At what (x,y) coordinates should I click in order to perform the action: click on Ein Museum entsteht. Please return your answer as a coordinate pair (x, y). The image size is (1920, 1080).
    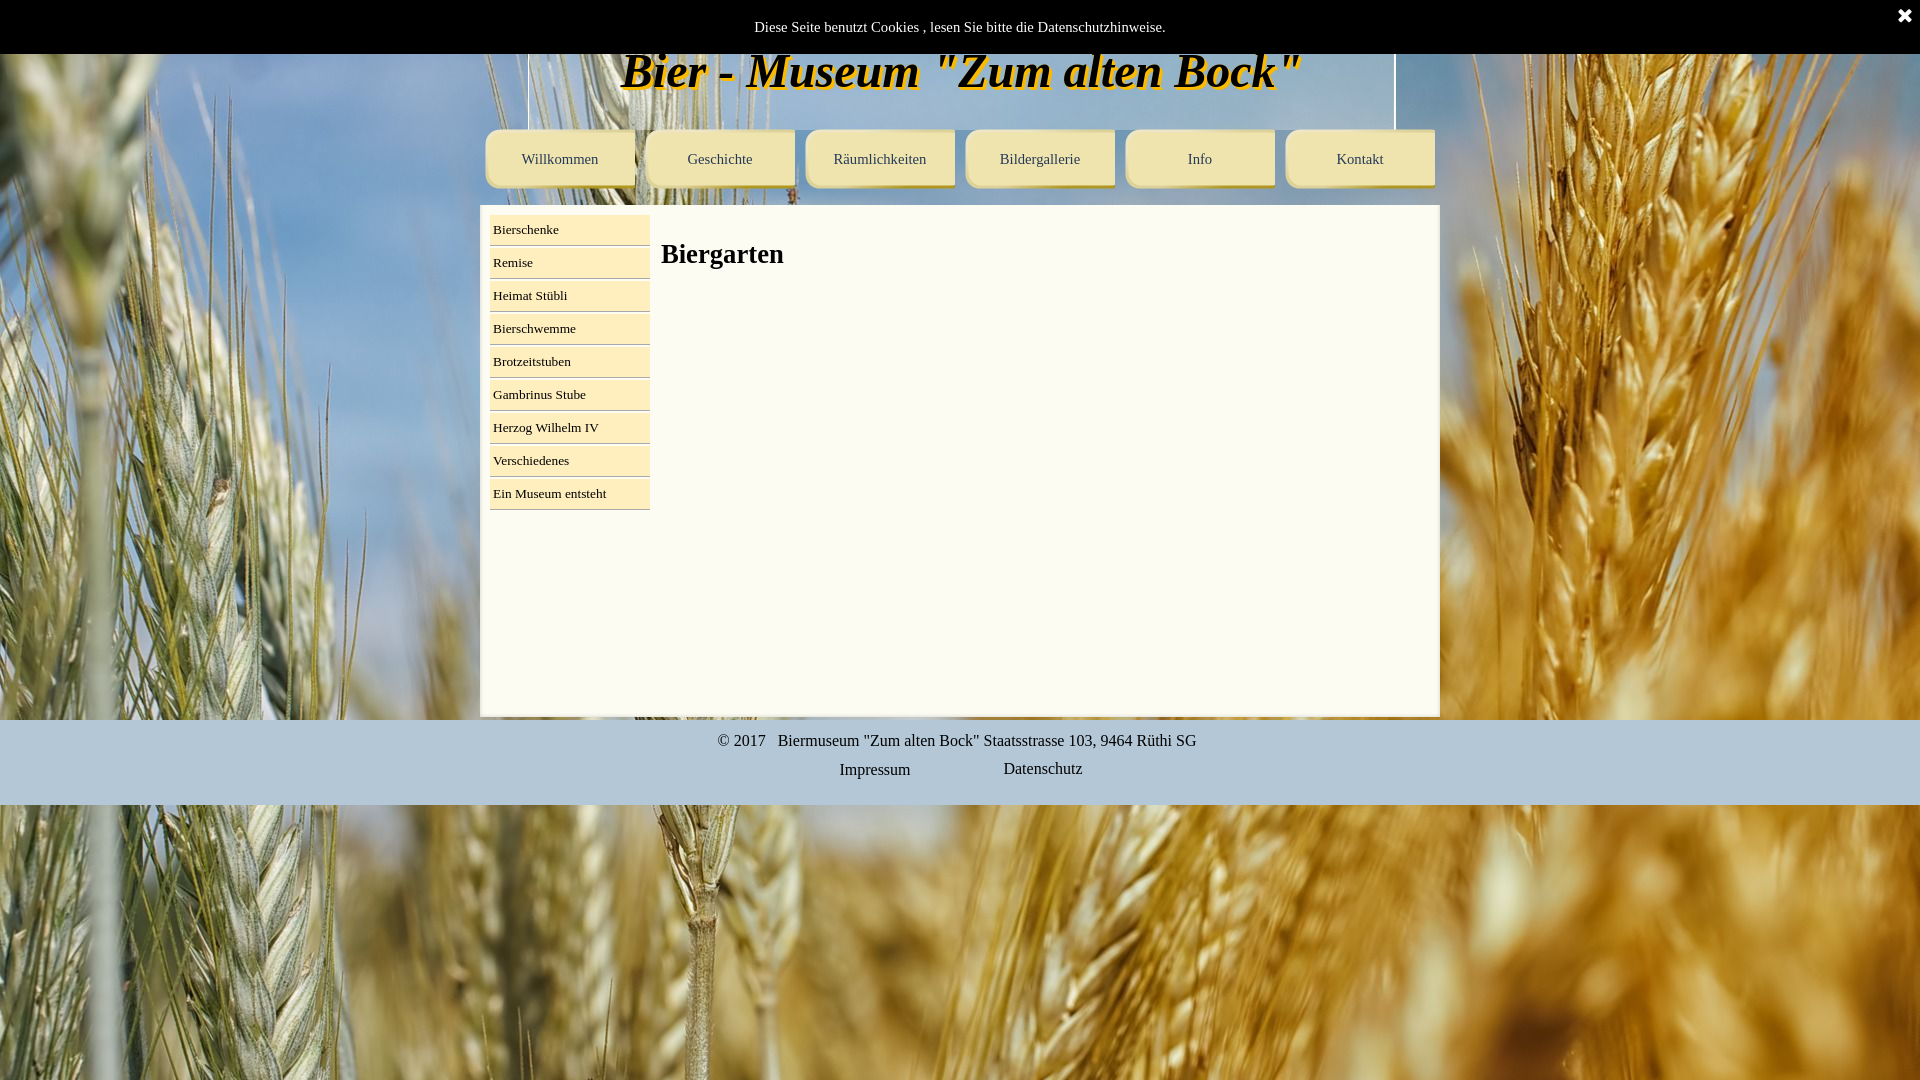
    Looking at the image, I should click on (570, 494).